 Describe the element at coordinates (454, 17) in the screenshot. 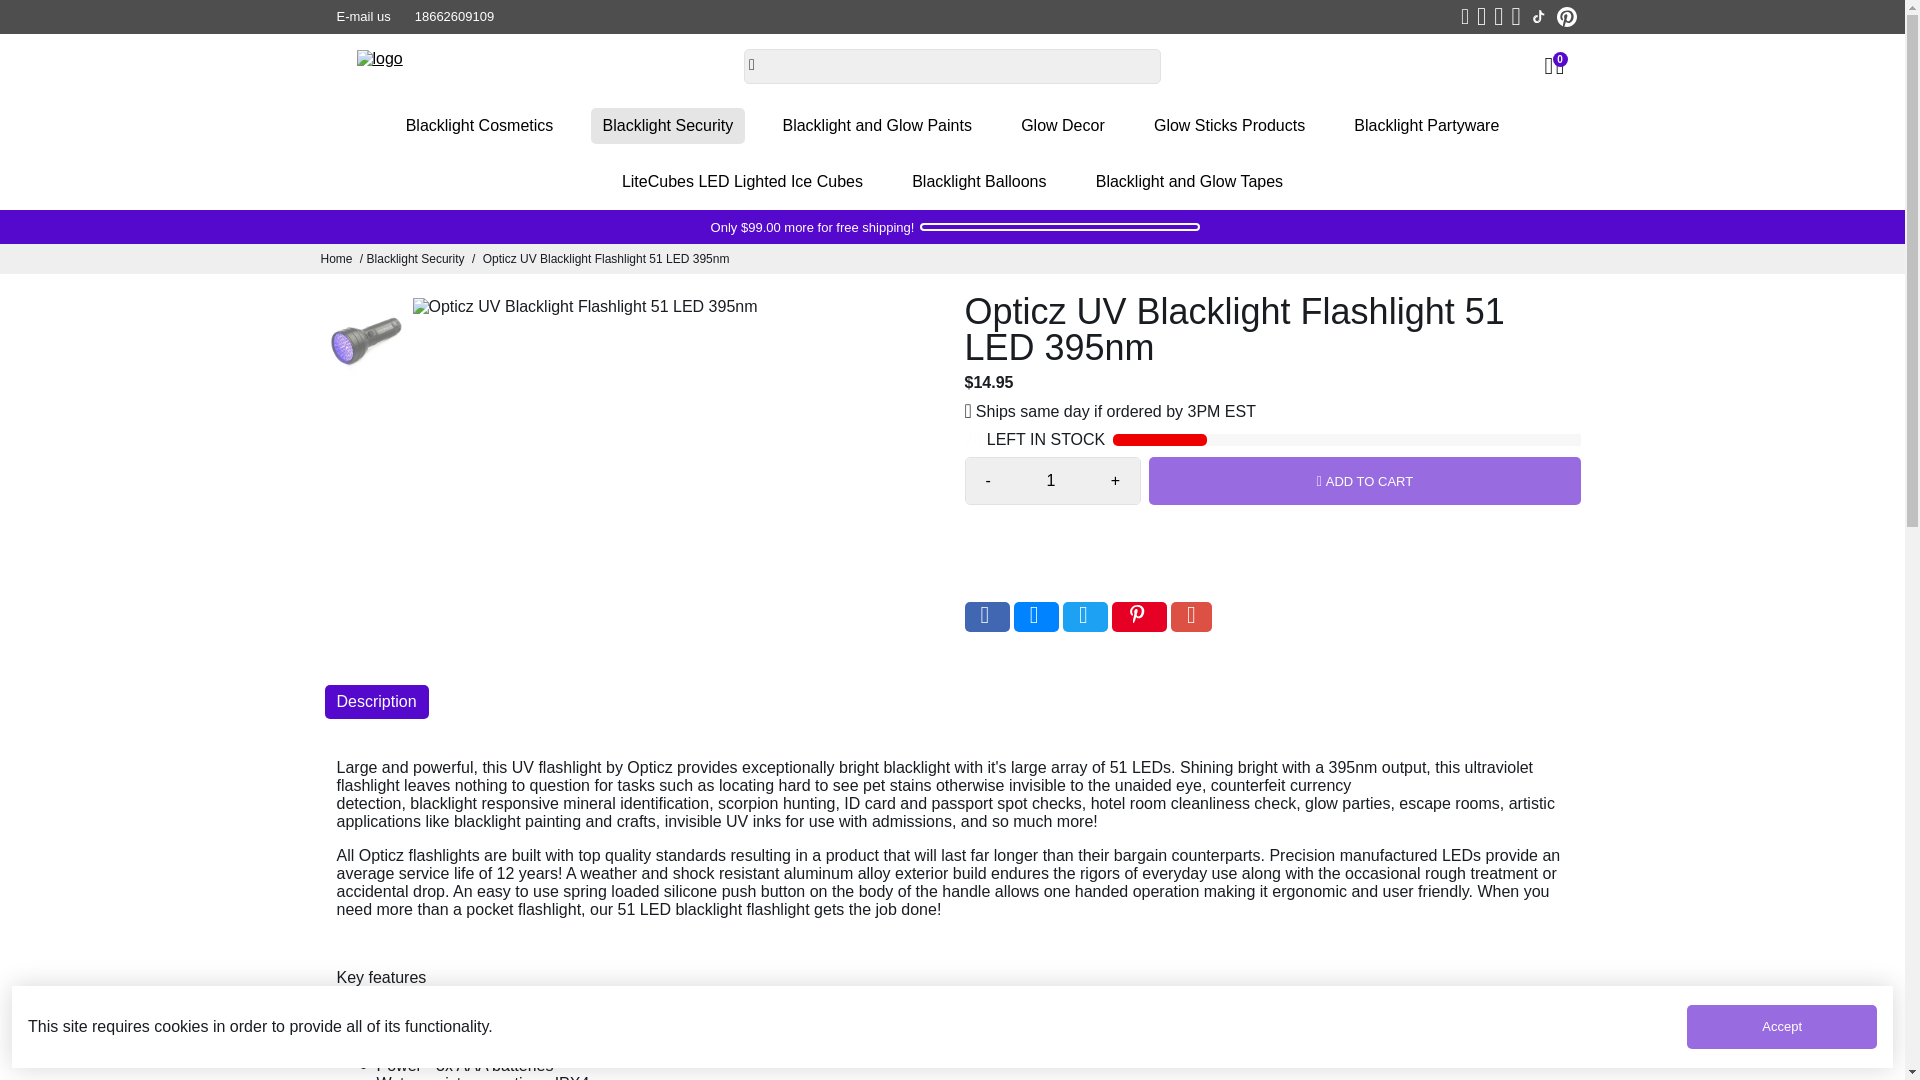

I see `18662609109` at that location.